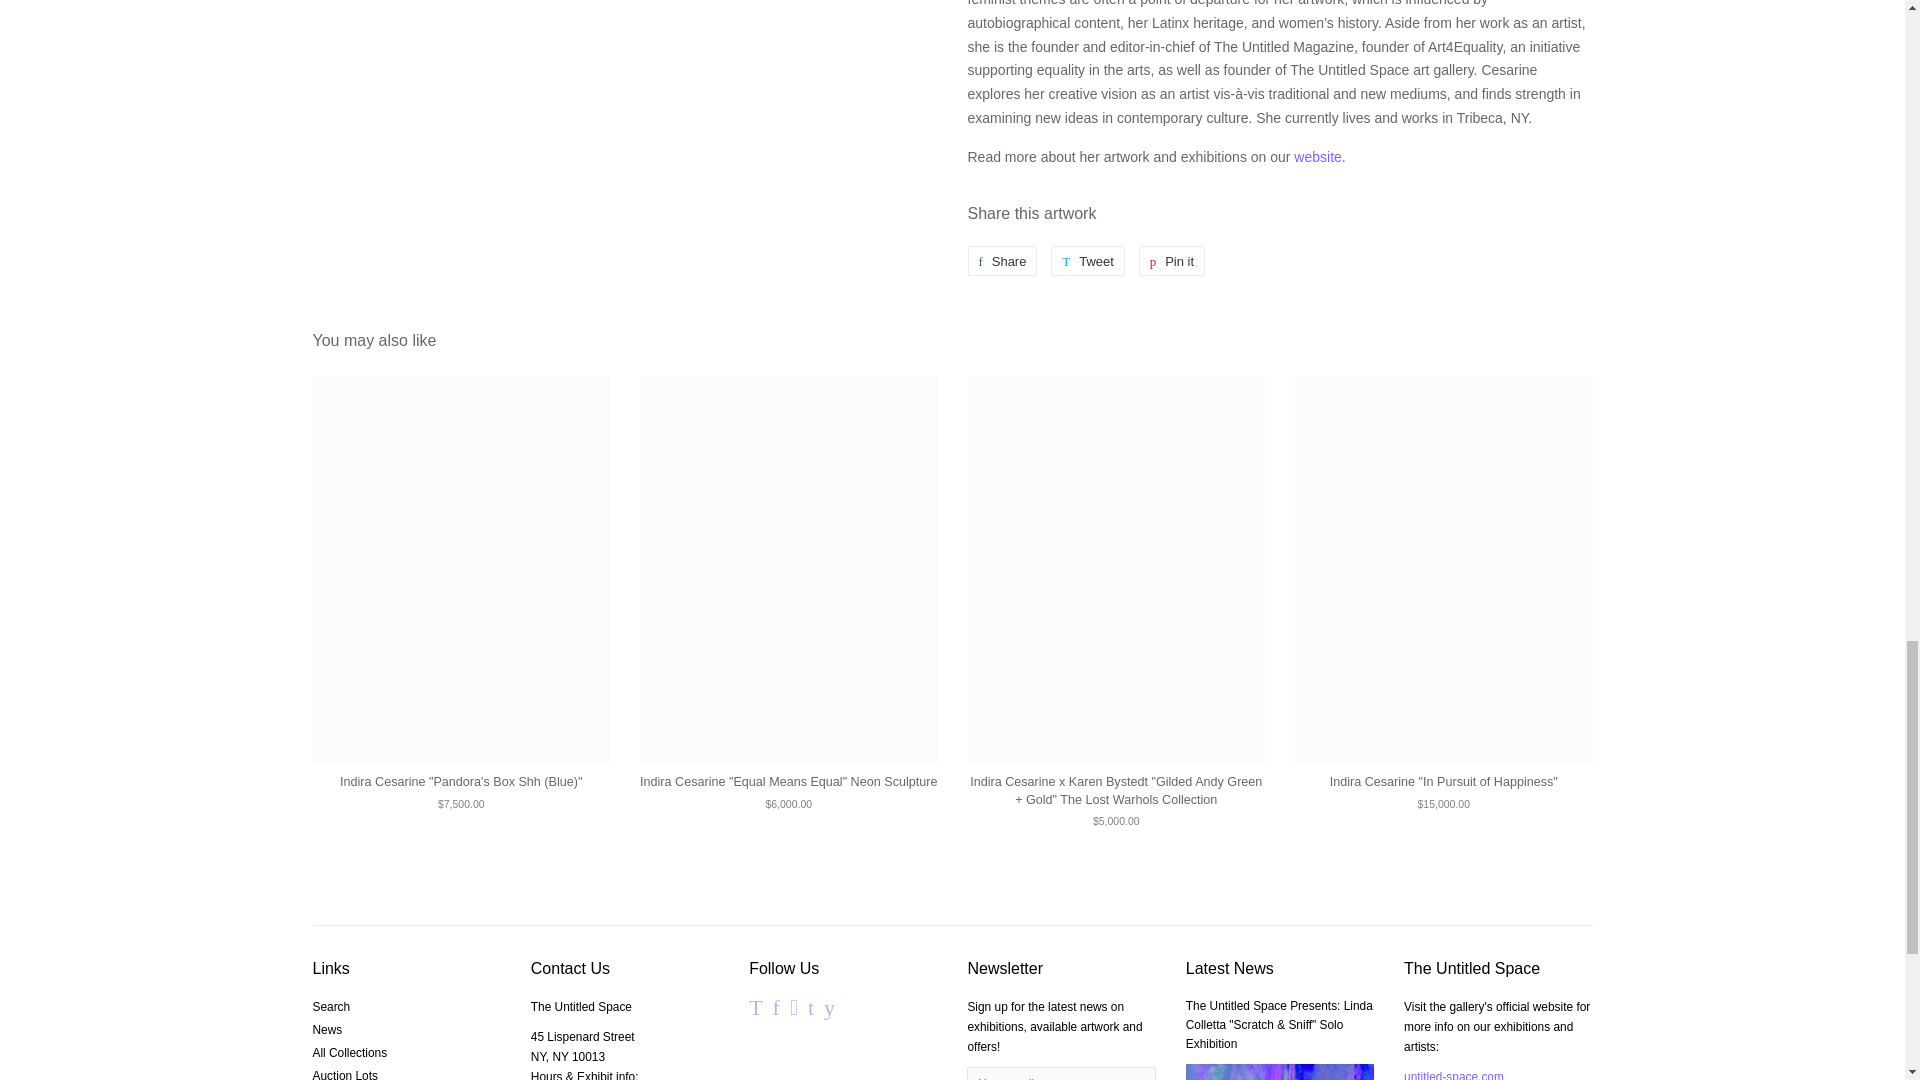 This screenshot has width=1920, height=1080. What do you see at coordinates (1002, 261) in the screenshot?
I see `Share on Facebook` at bounding box center [1002, 261].